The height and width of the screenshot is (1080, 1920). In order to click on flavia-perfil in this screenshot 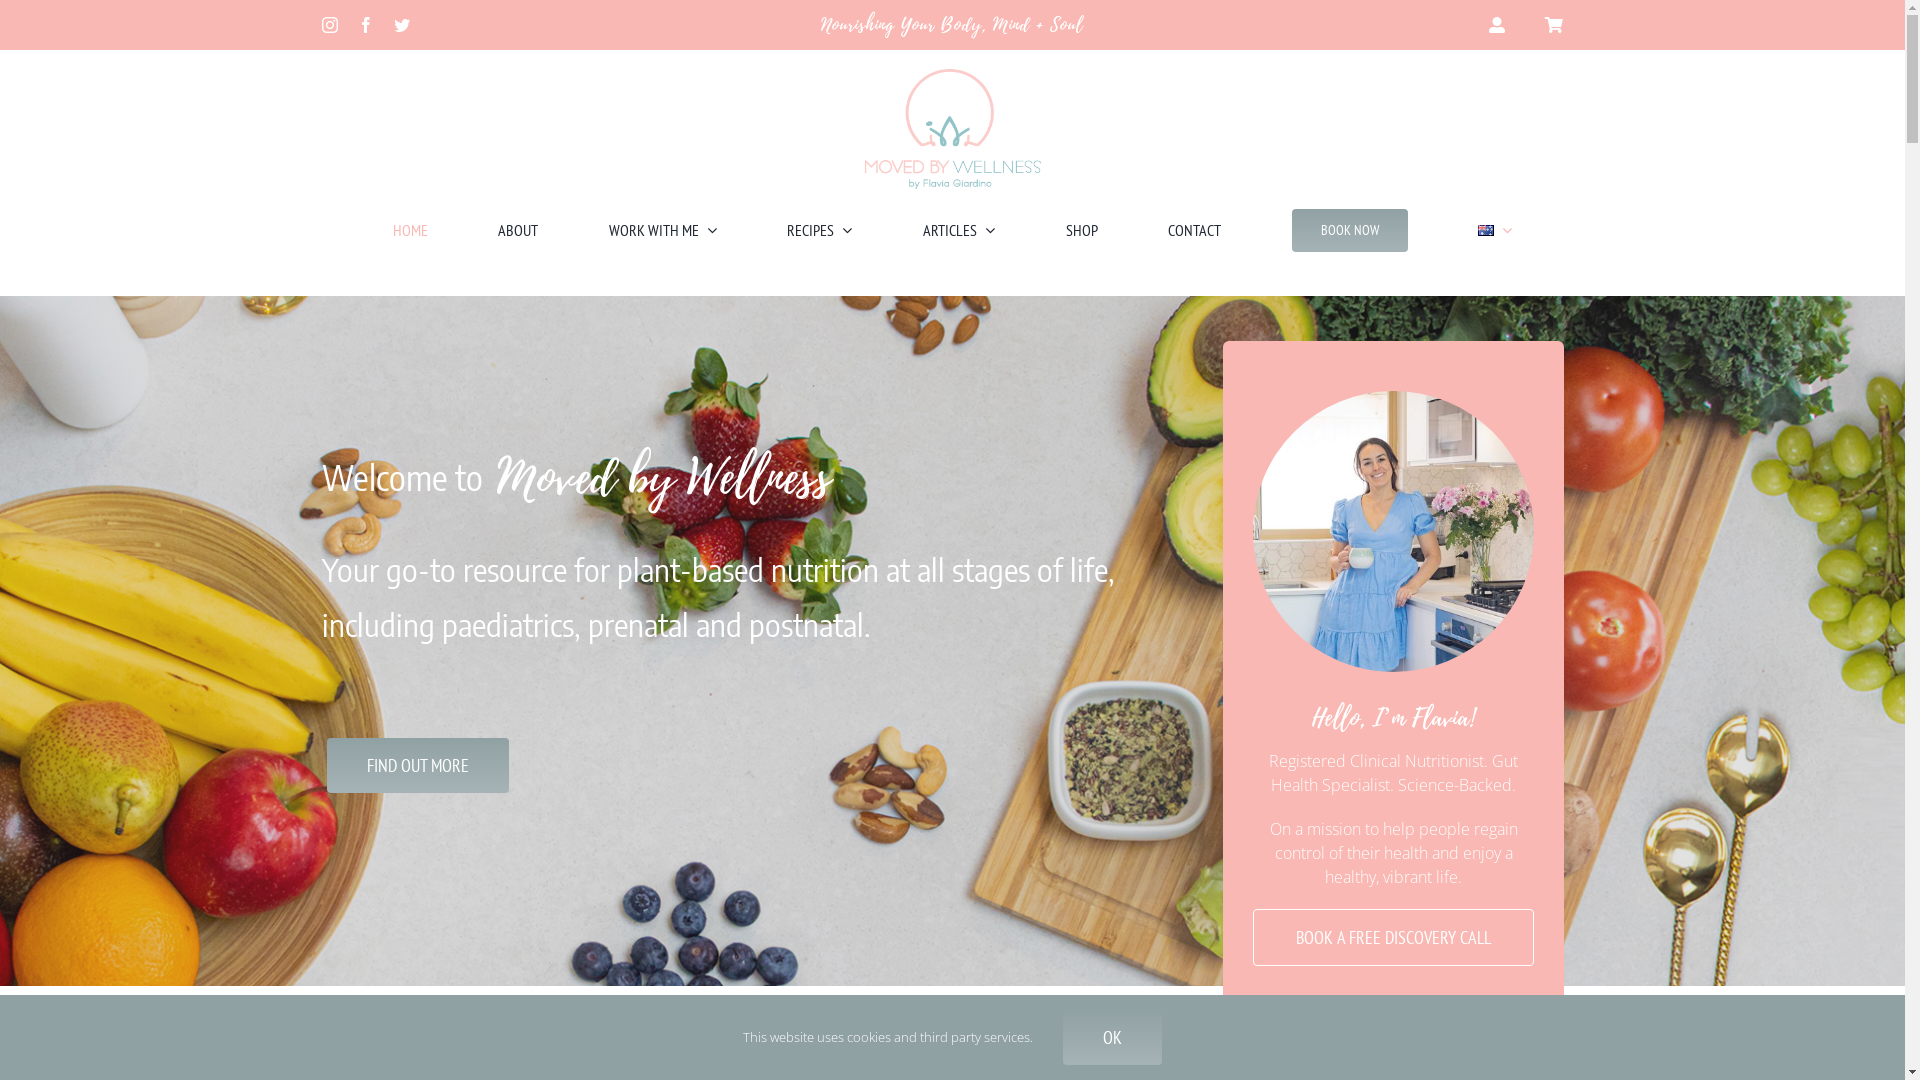, I will do `click(1393, 531)`.